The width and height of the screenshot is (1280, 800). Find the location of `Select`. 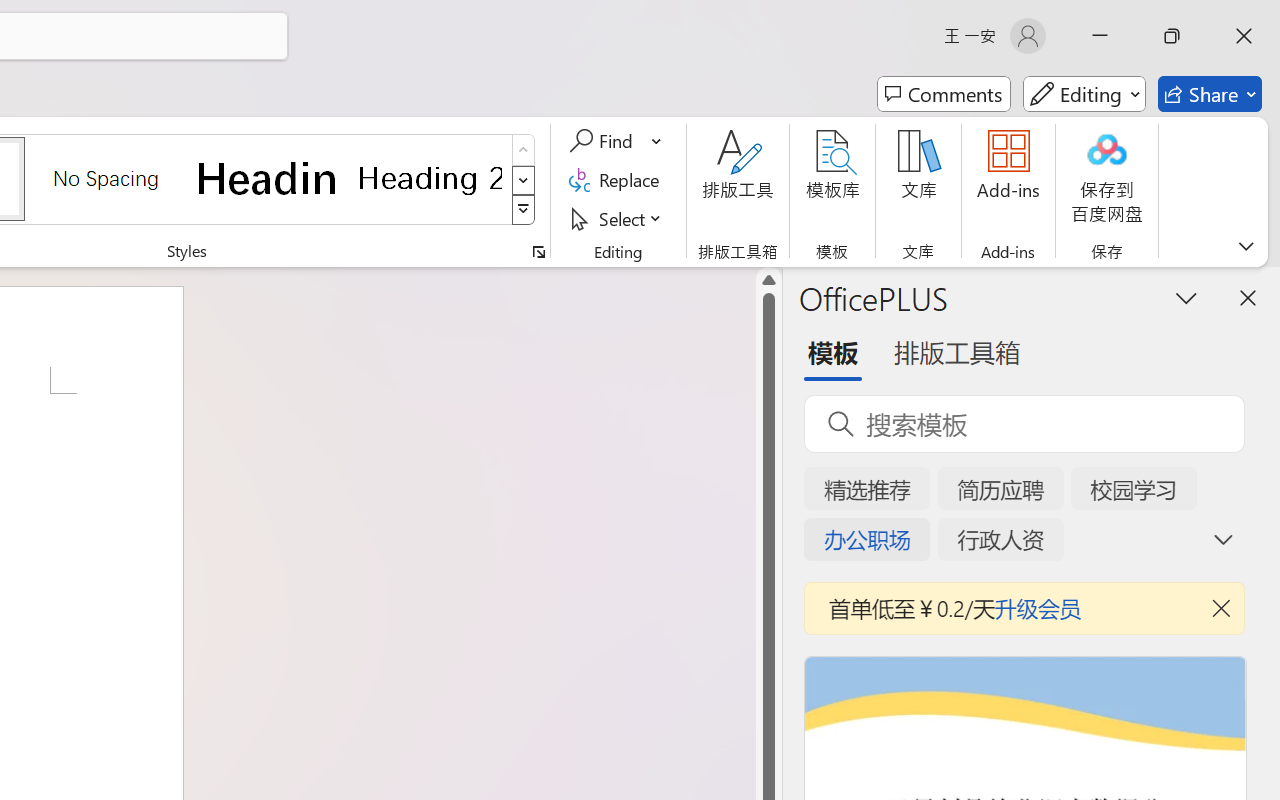

Select is located at coordinates (618, 218).